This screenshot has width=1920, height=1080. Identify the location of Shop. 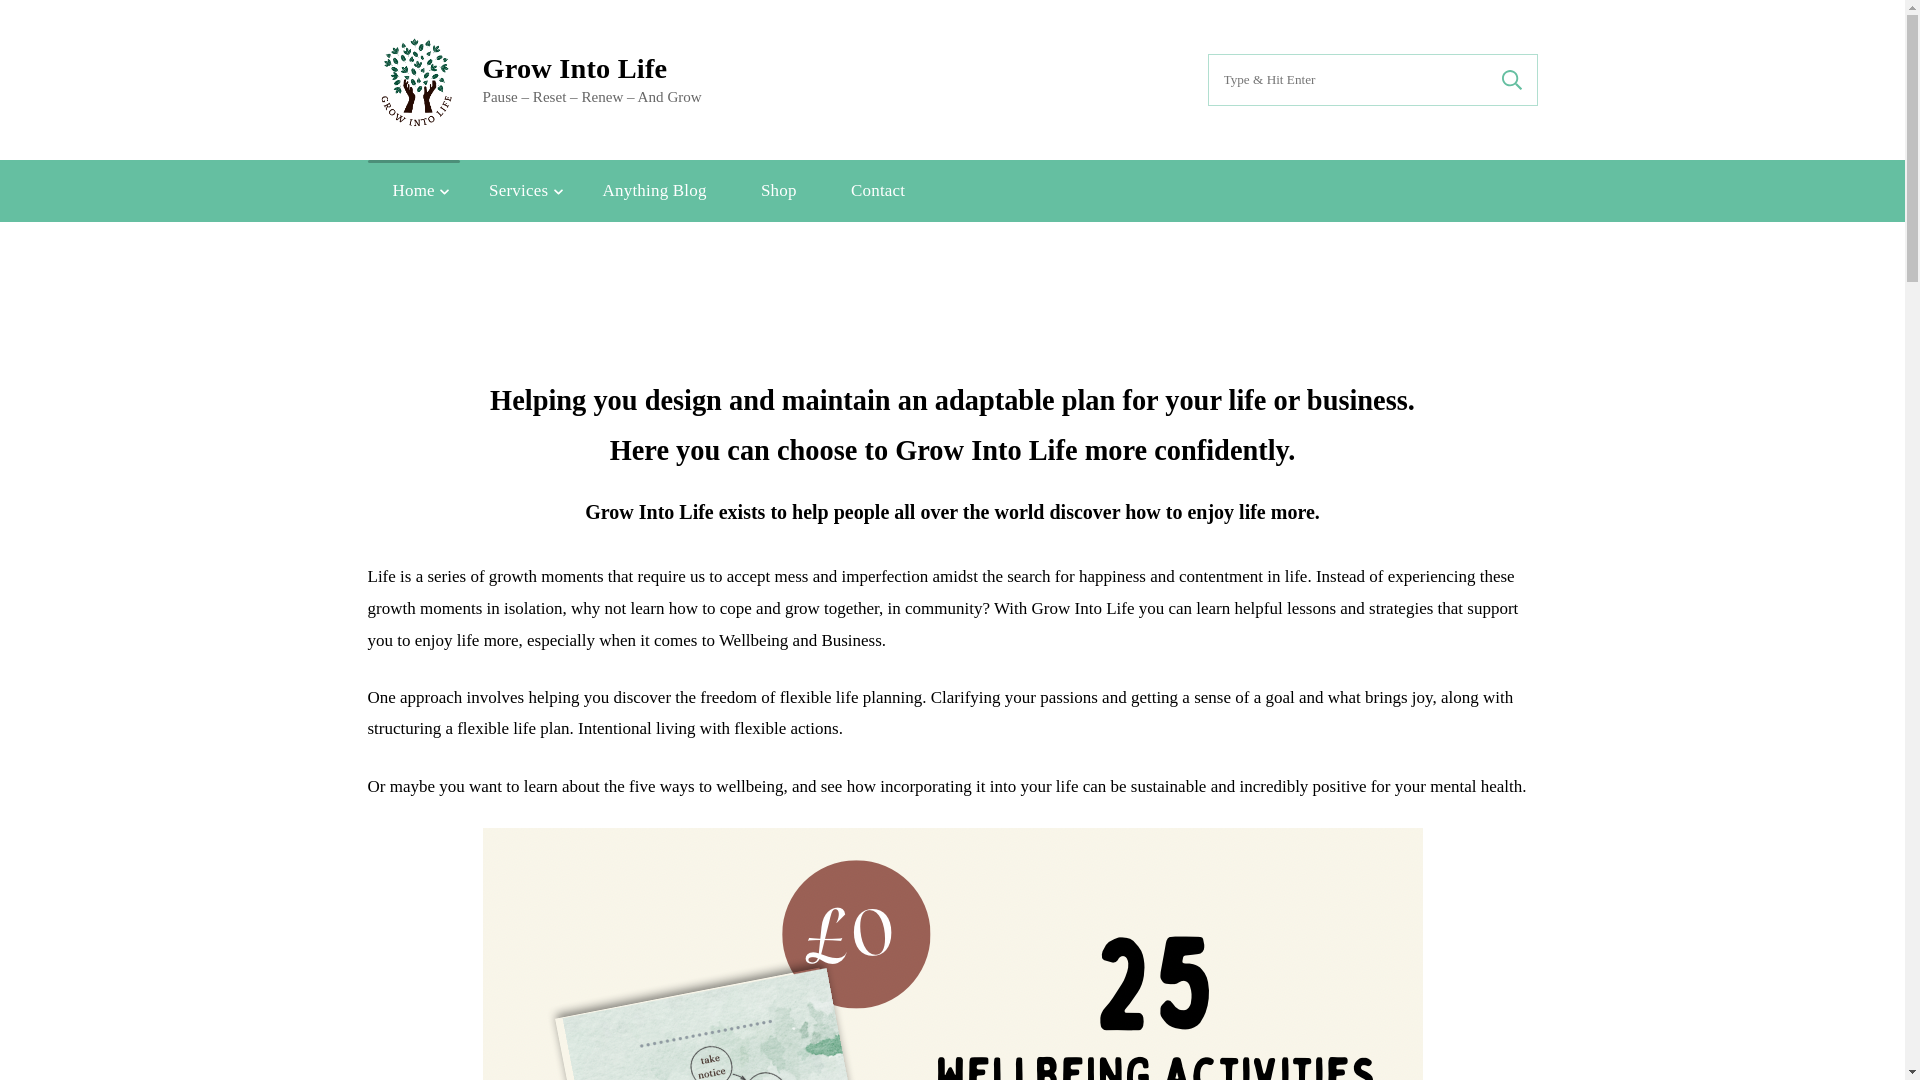
(778, 190).